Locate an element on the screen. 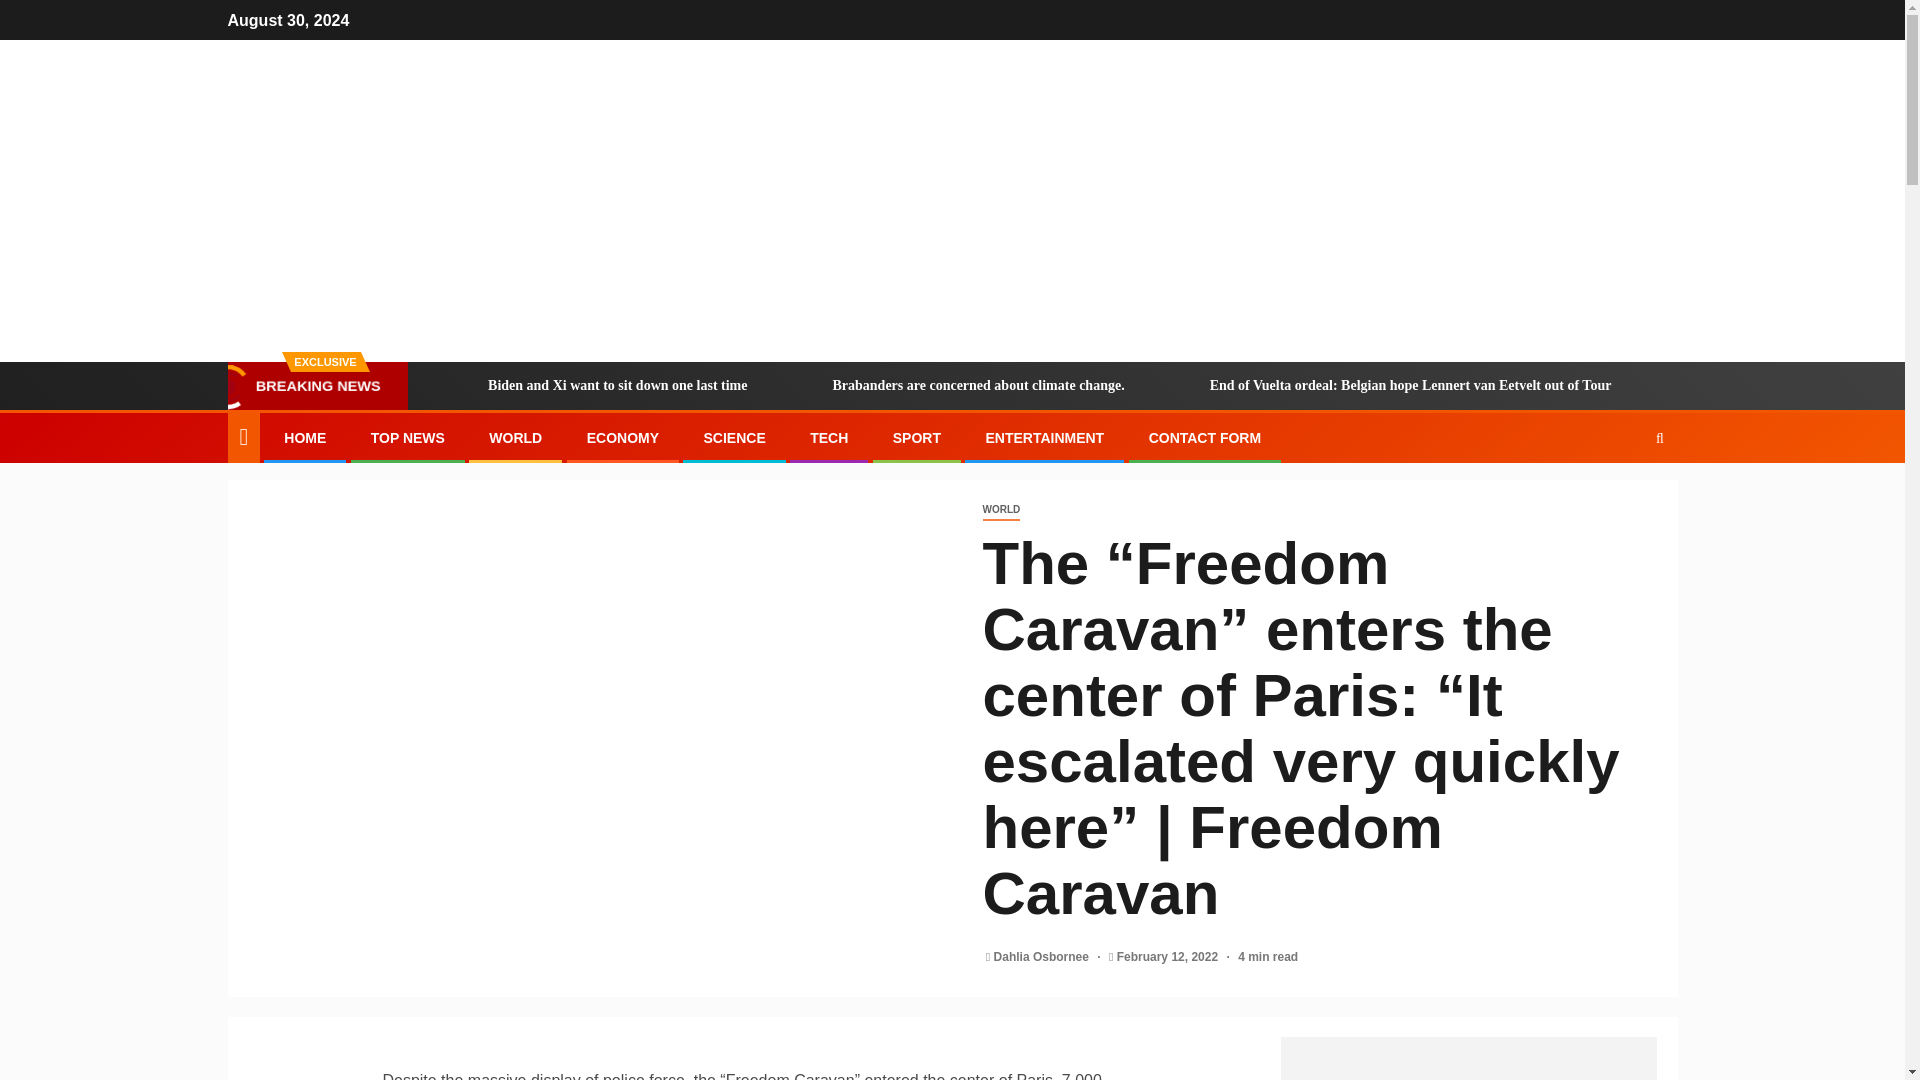 The width and height of the screenshot is (1920, 1080). Search is located at coordinates (1621, 498).